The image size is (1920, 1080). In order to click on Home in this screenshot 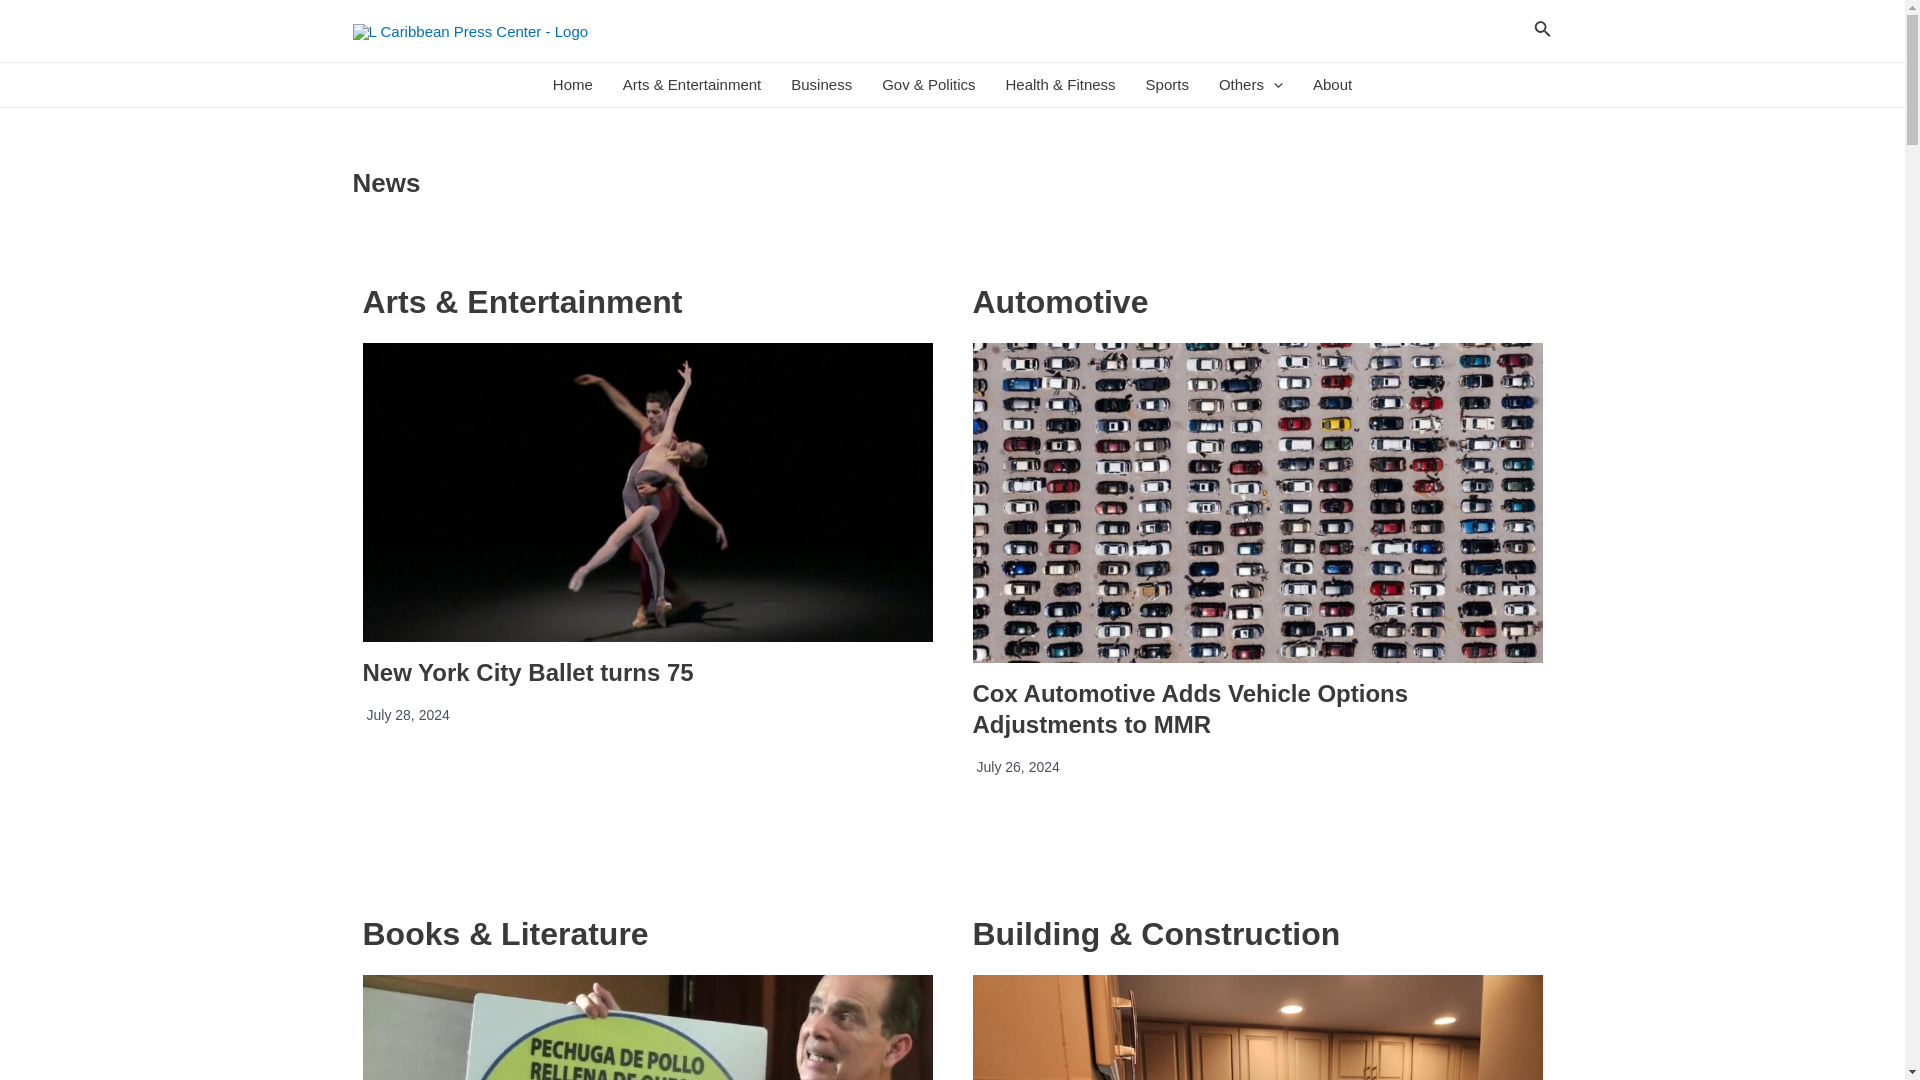, I will do `click(572, 84)`.